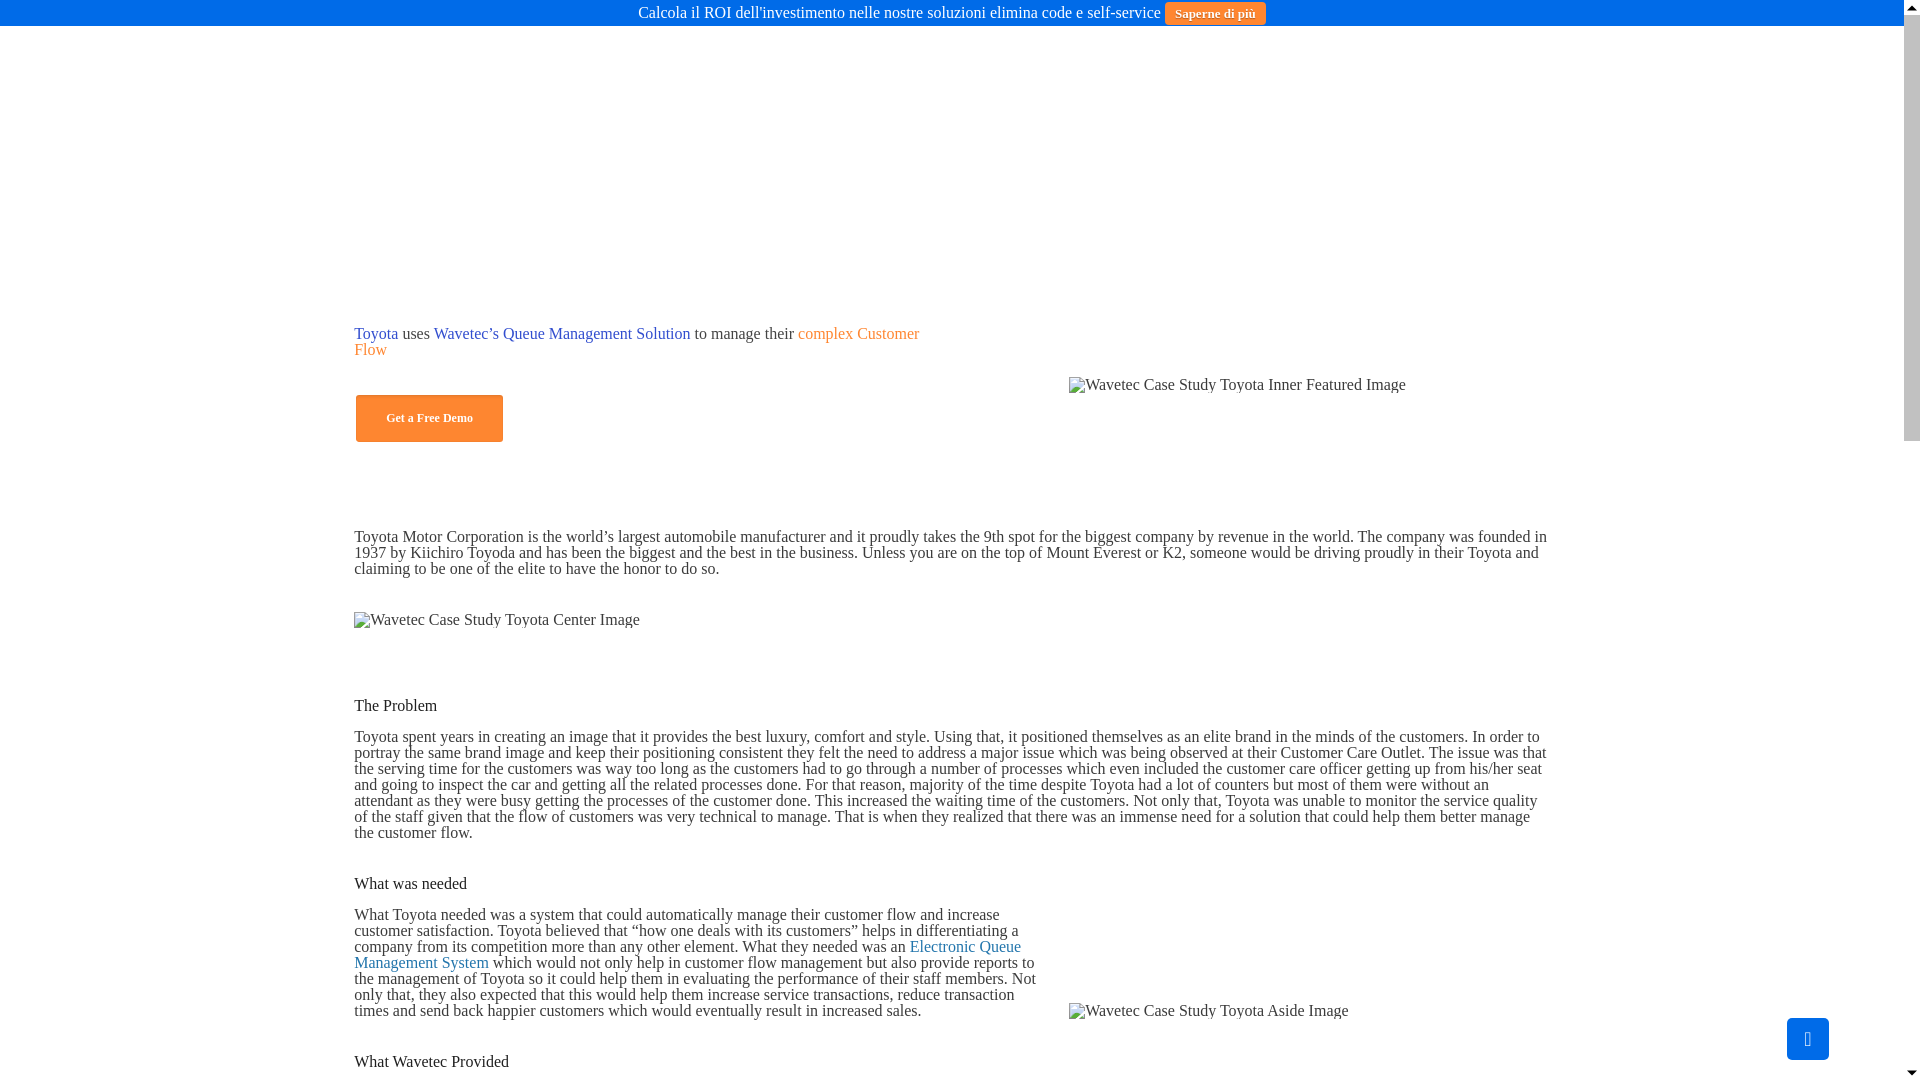 This screenshot has width=1920, height=1080. What do you see at coordinates (496, 620) in the screenshot?
I see `Toyota 3` at bounding box center [496, 620].